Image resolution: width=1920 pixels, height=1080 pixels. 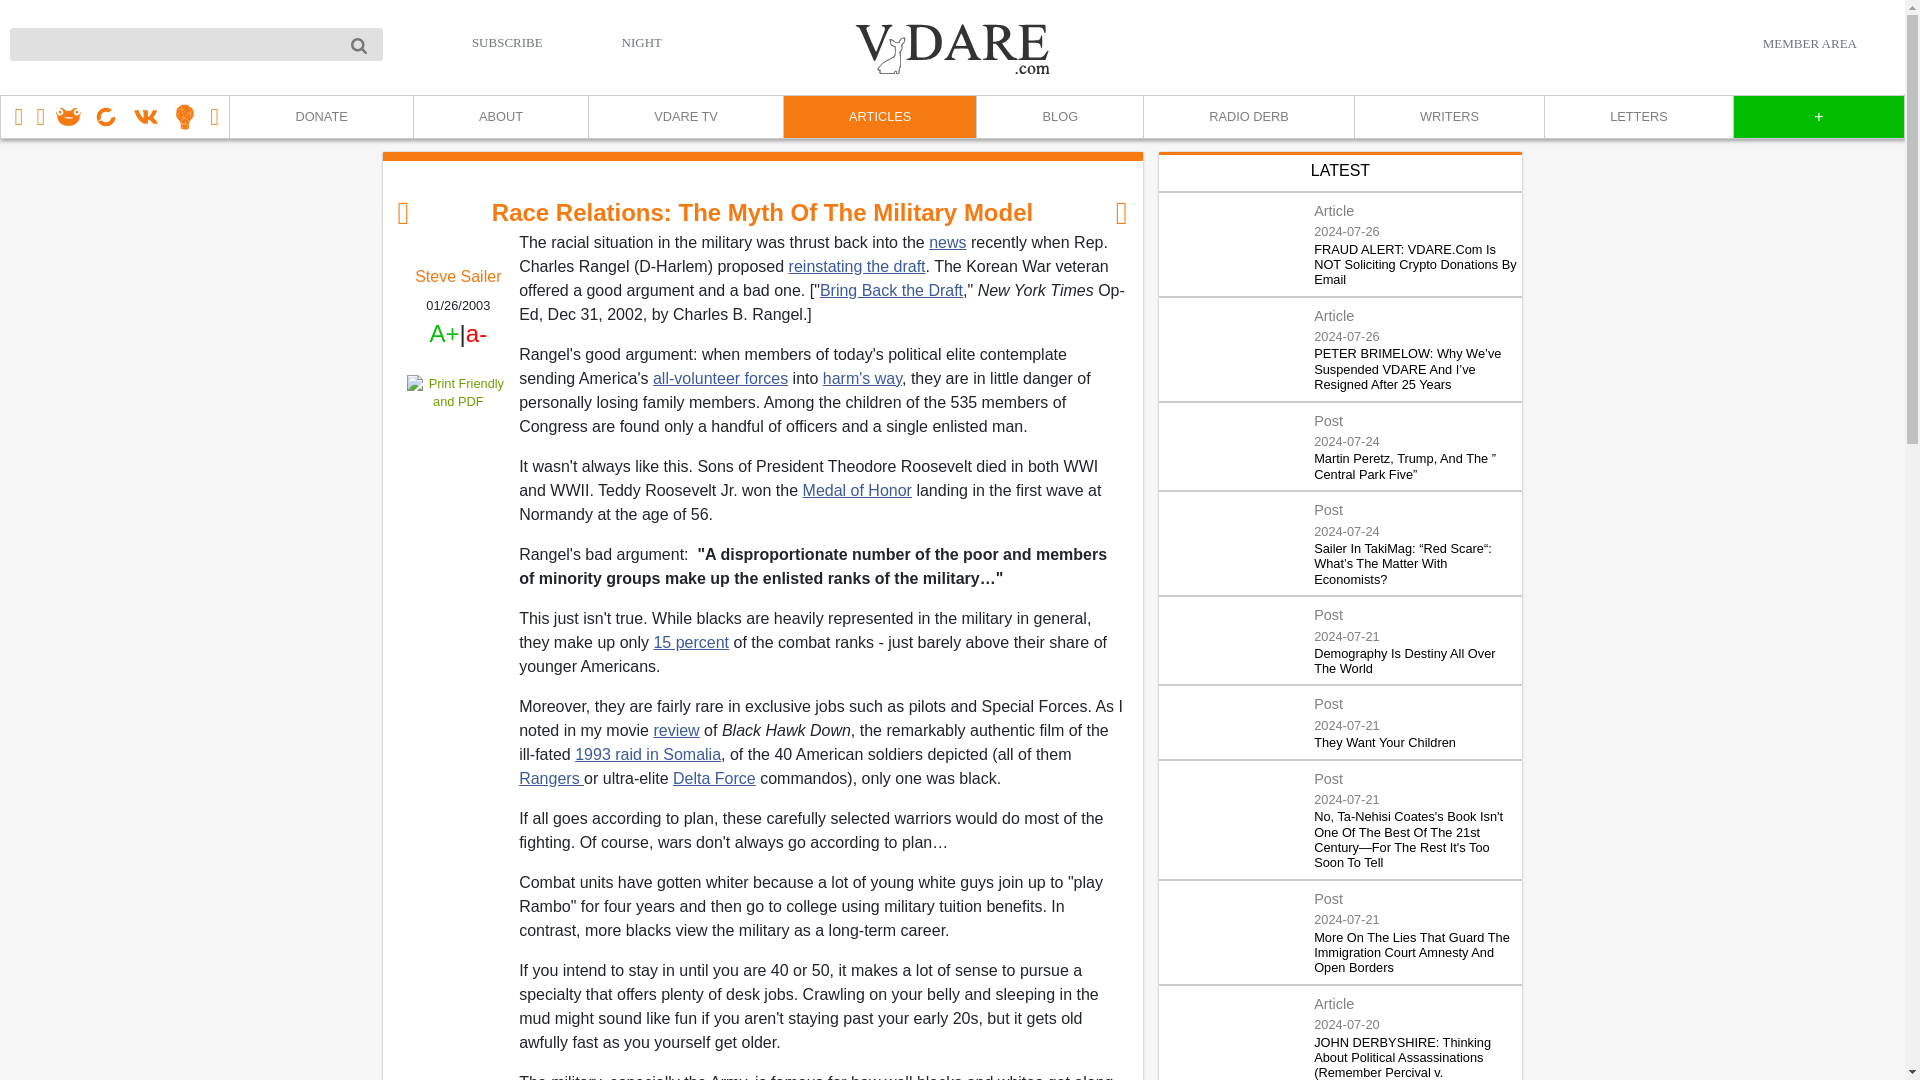 What do you see at coordinates (1638, 117) in the screenshot?
I see `LETTERS` at bounding box center [1638, 117].